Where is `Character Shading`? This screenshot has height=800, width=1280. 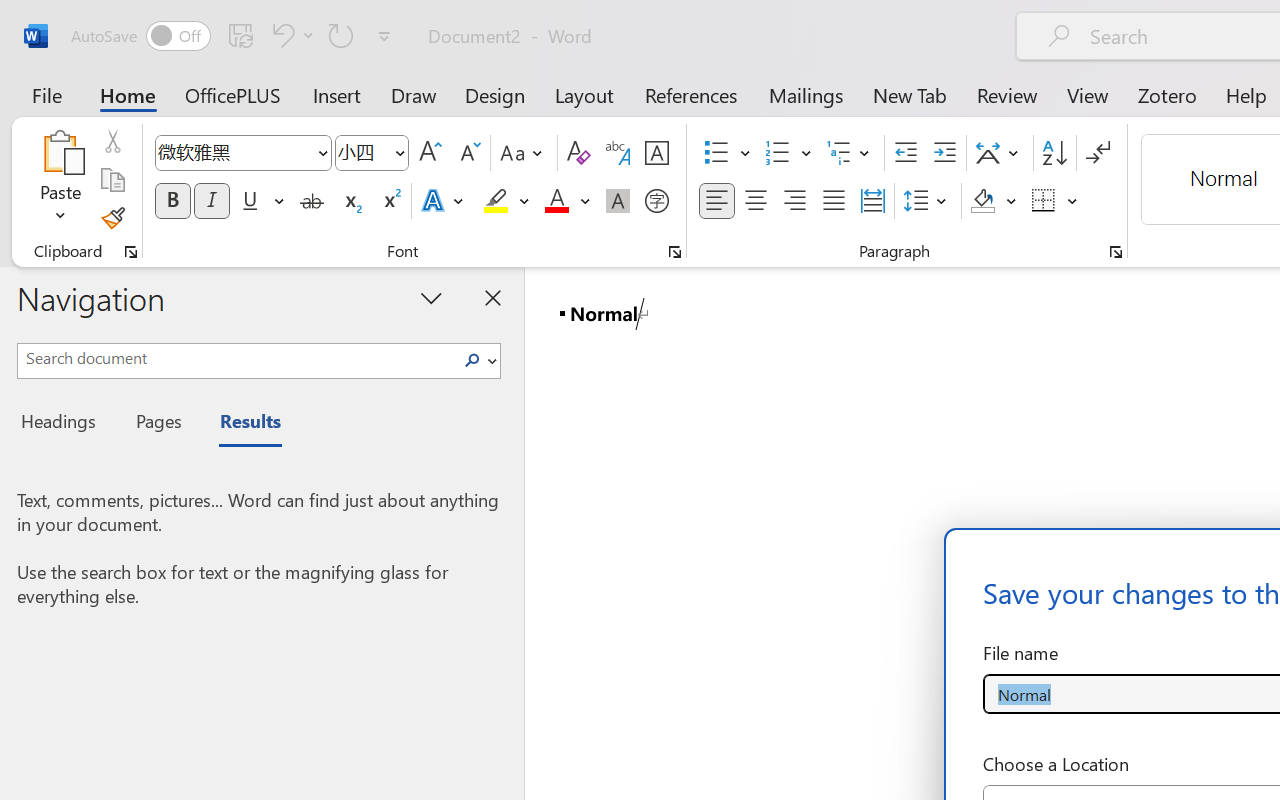
Character Shading is located at coordinates (618, 201).